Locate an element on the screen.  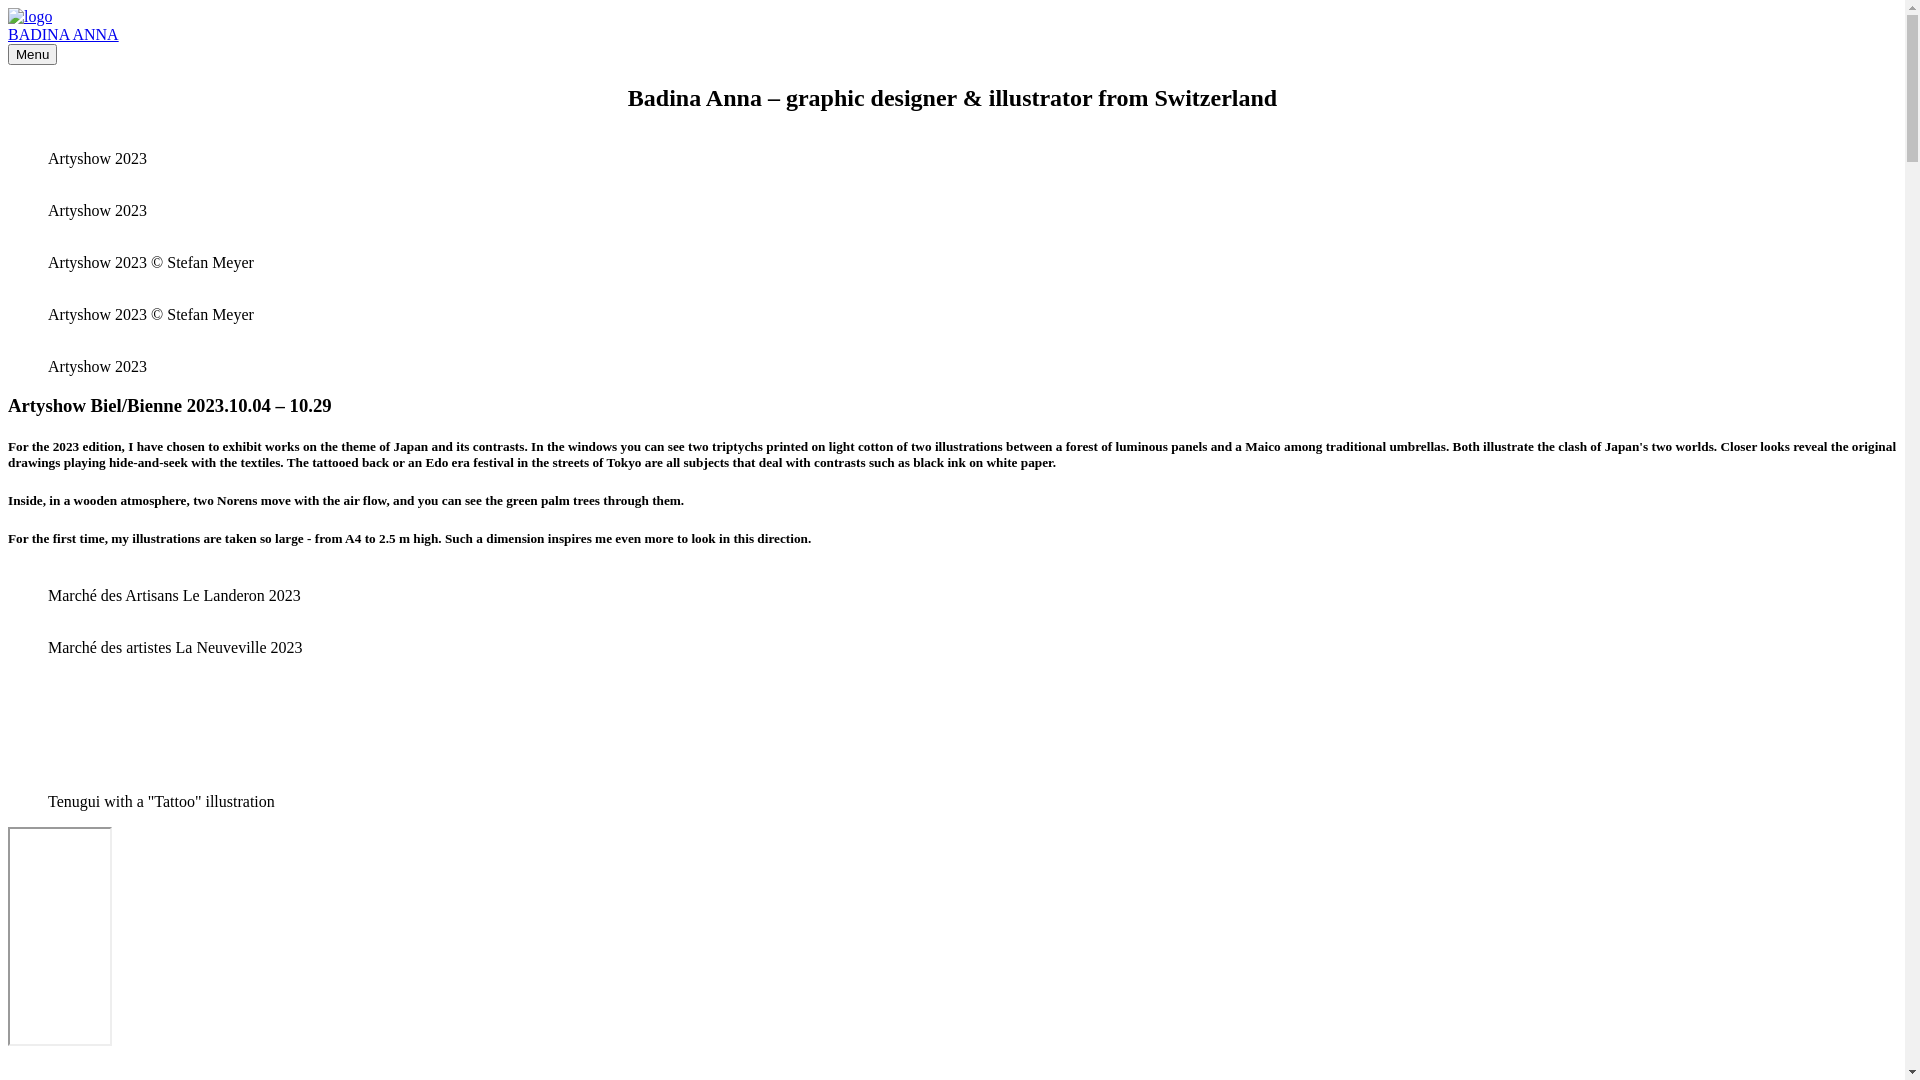
Menu is located at coordinates (32, 54).